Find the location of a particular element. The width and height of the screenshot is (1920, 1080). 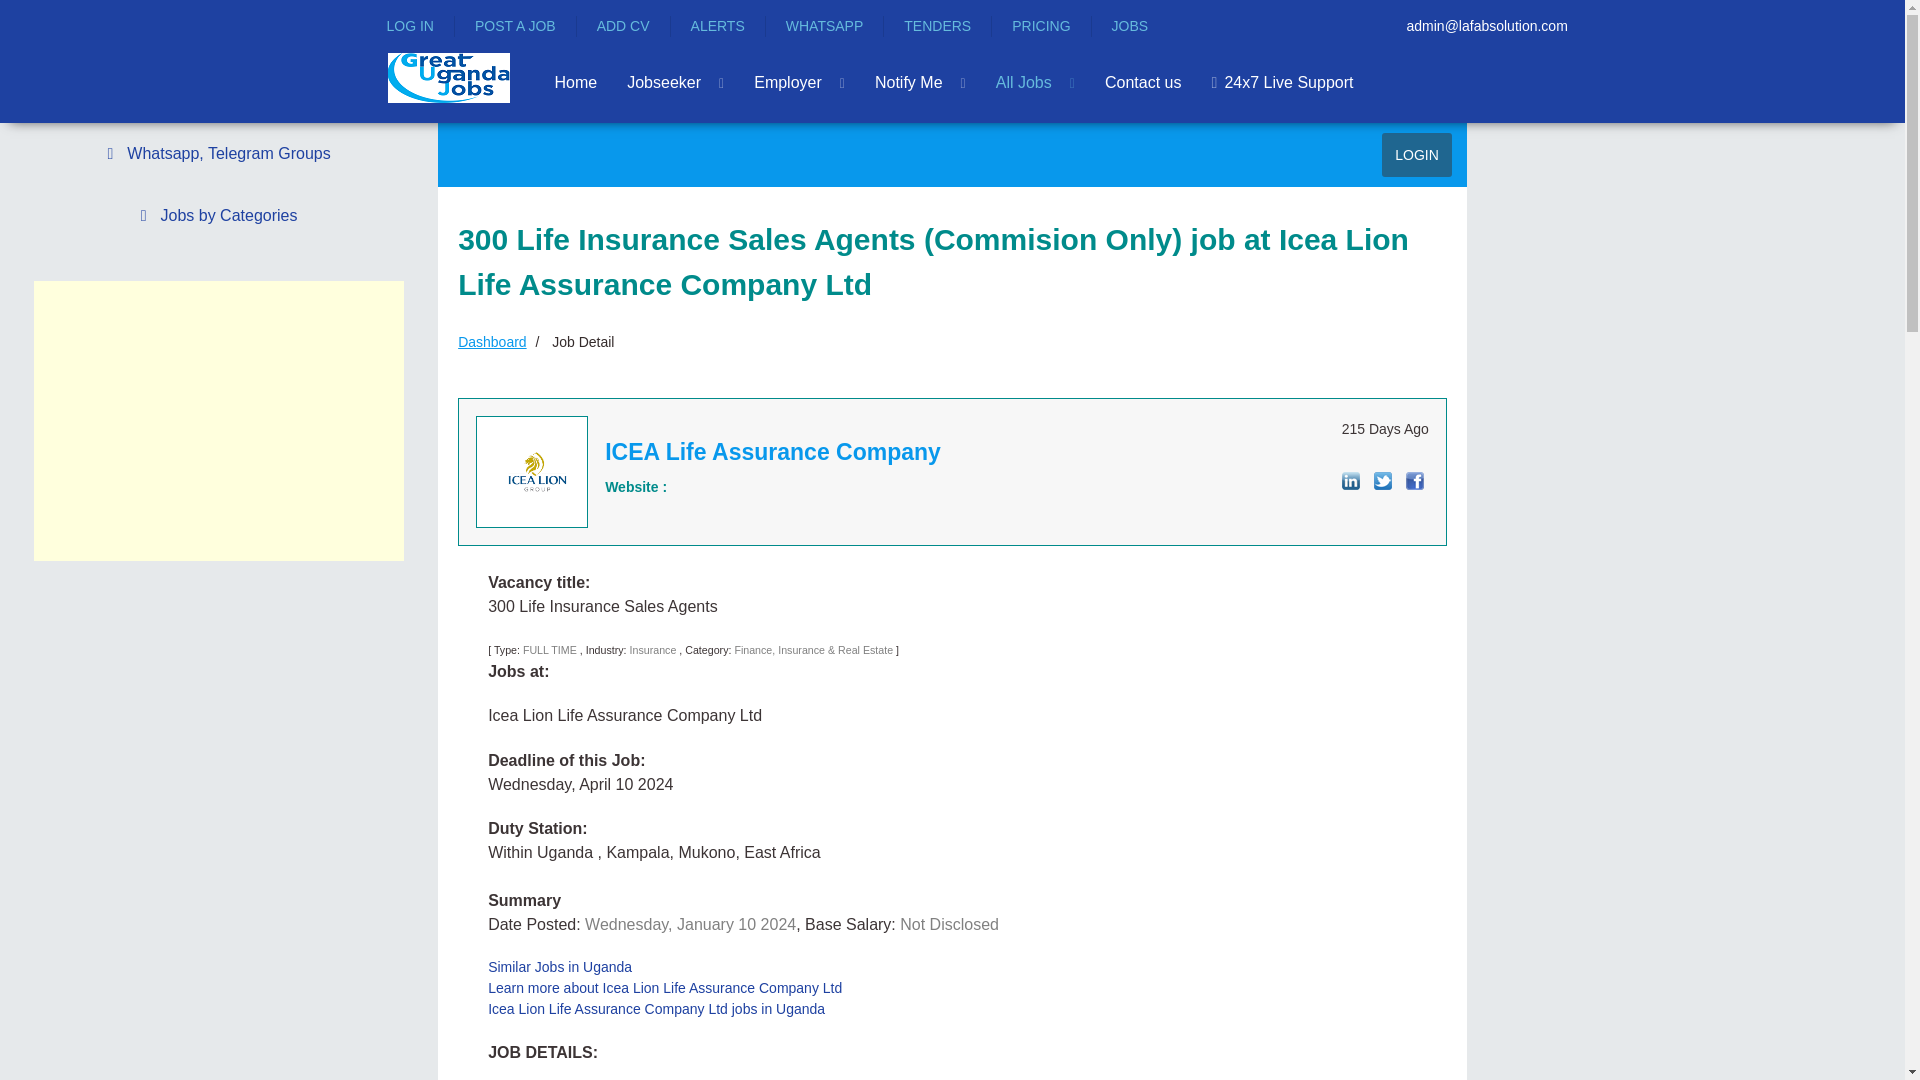

PRICING is located at coordinates (1040, 26).